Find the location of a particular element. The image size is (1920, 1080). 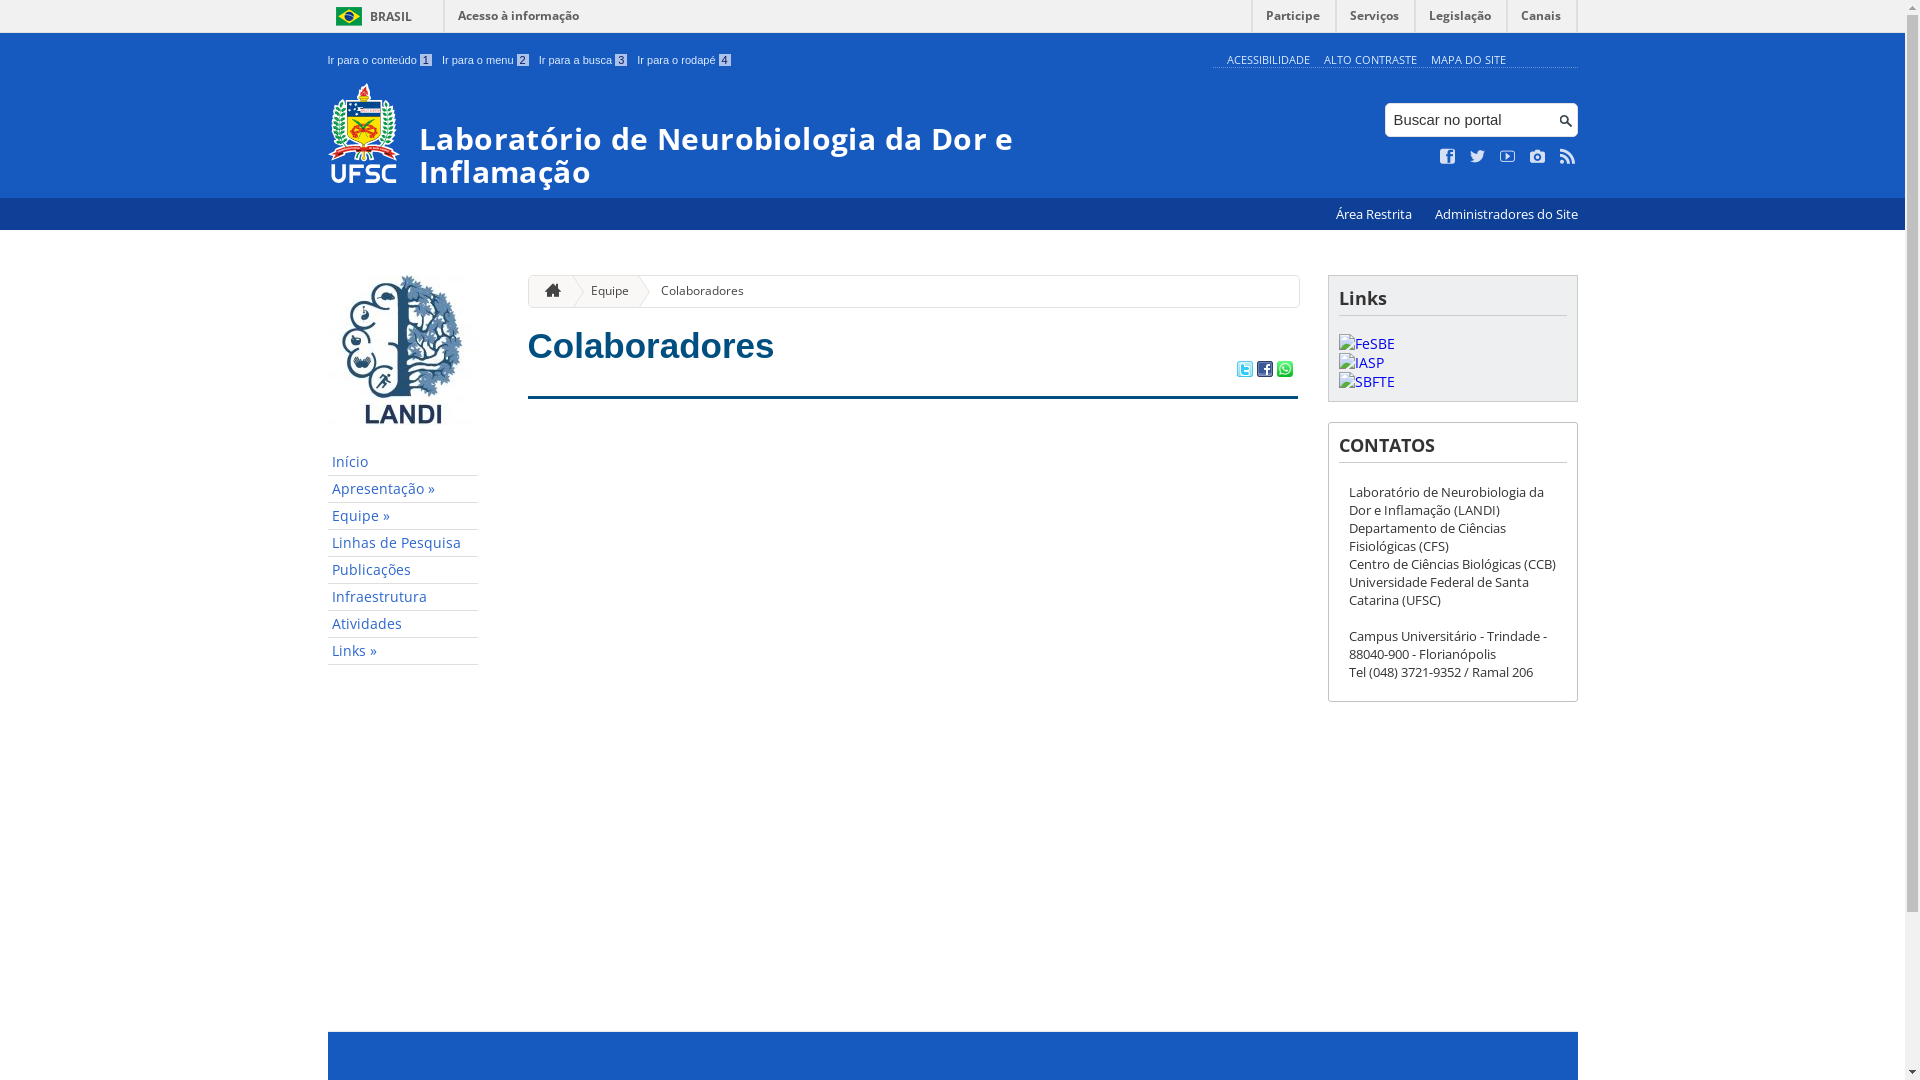

Compartilhar no WhatsApp is located at coordinates (1284, 371).